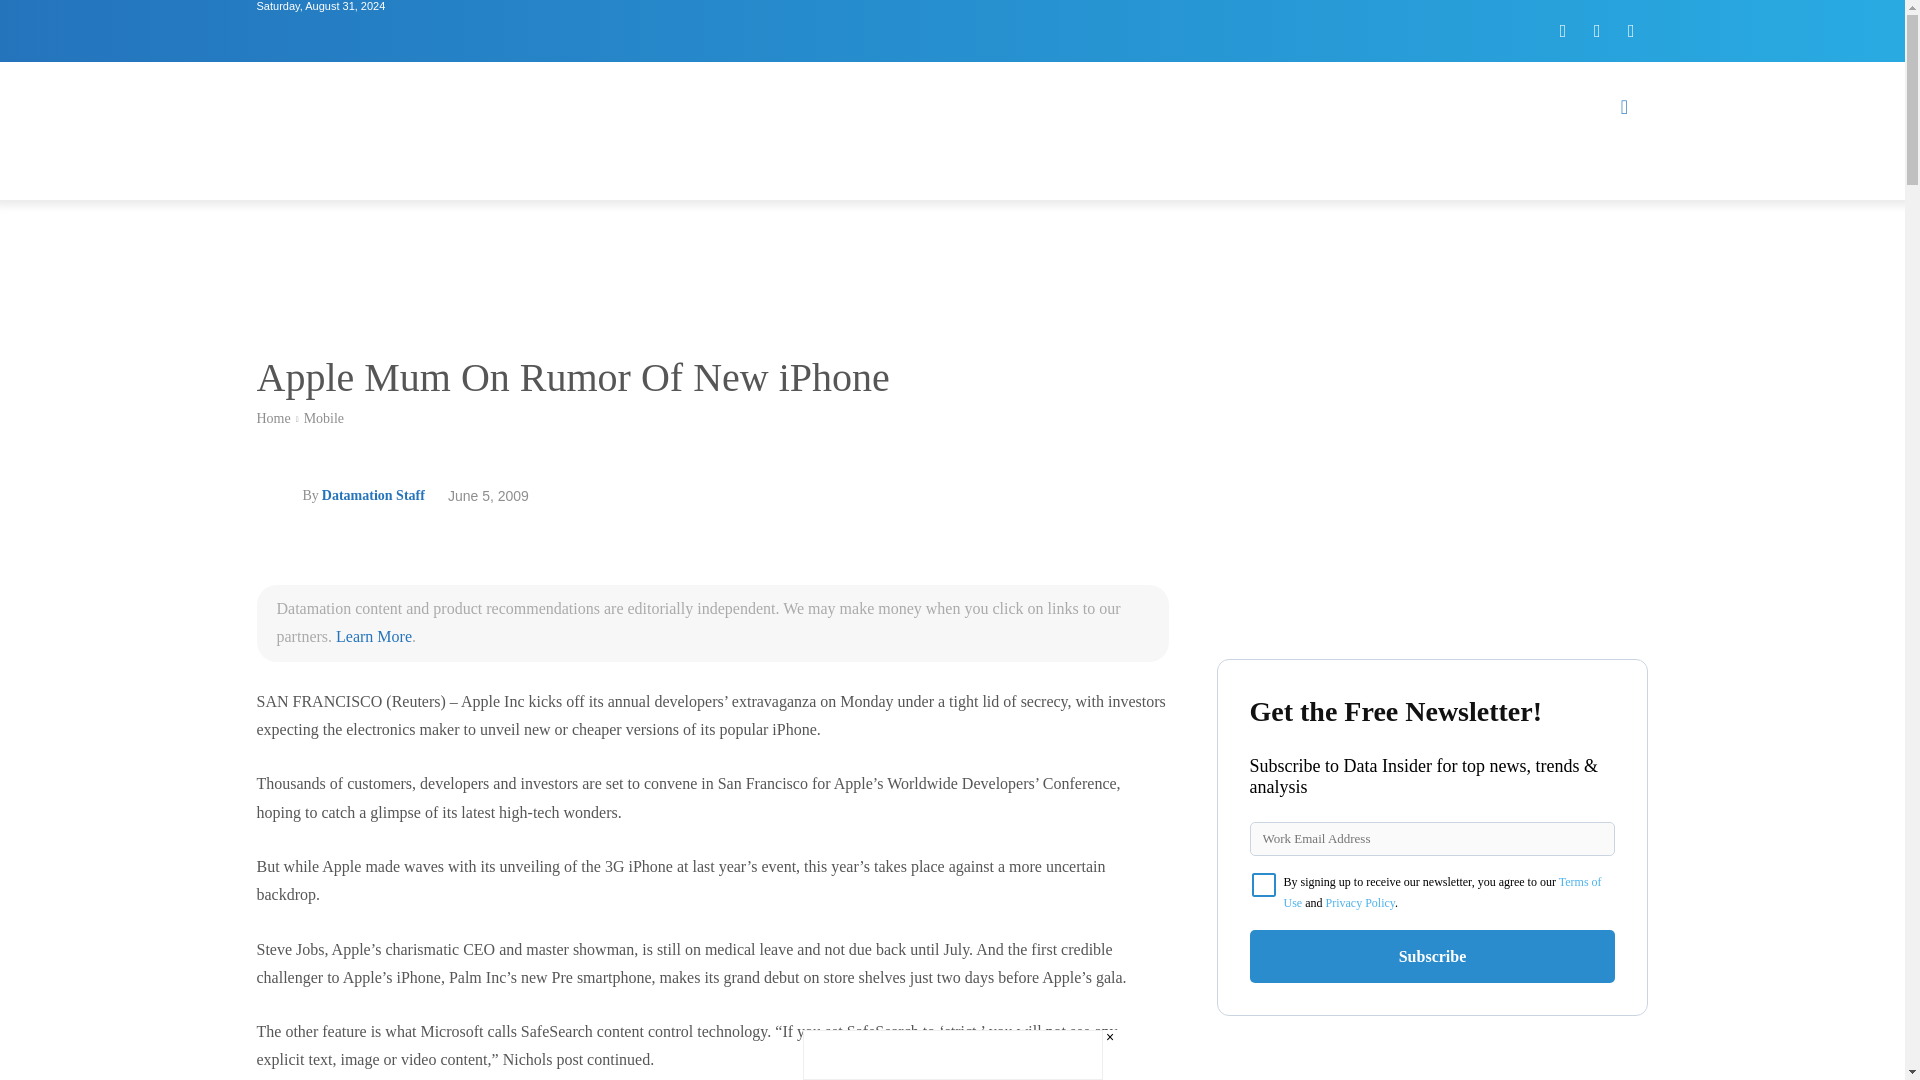 This screenshot has width=1920, height=1080. I want to click on Datamation Staff, so click(278, 496).